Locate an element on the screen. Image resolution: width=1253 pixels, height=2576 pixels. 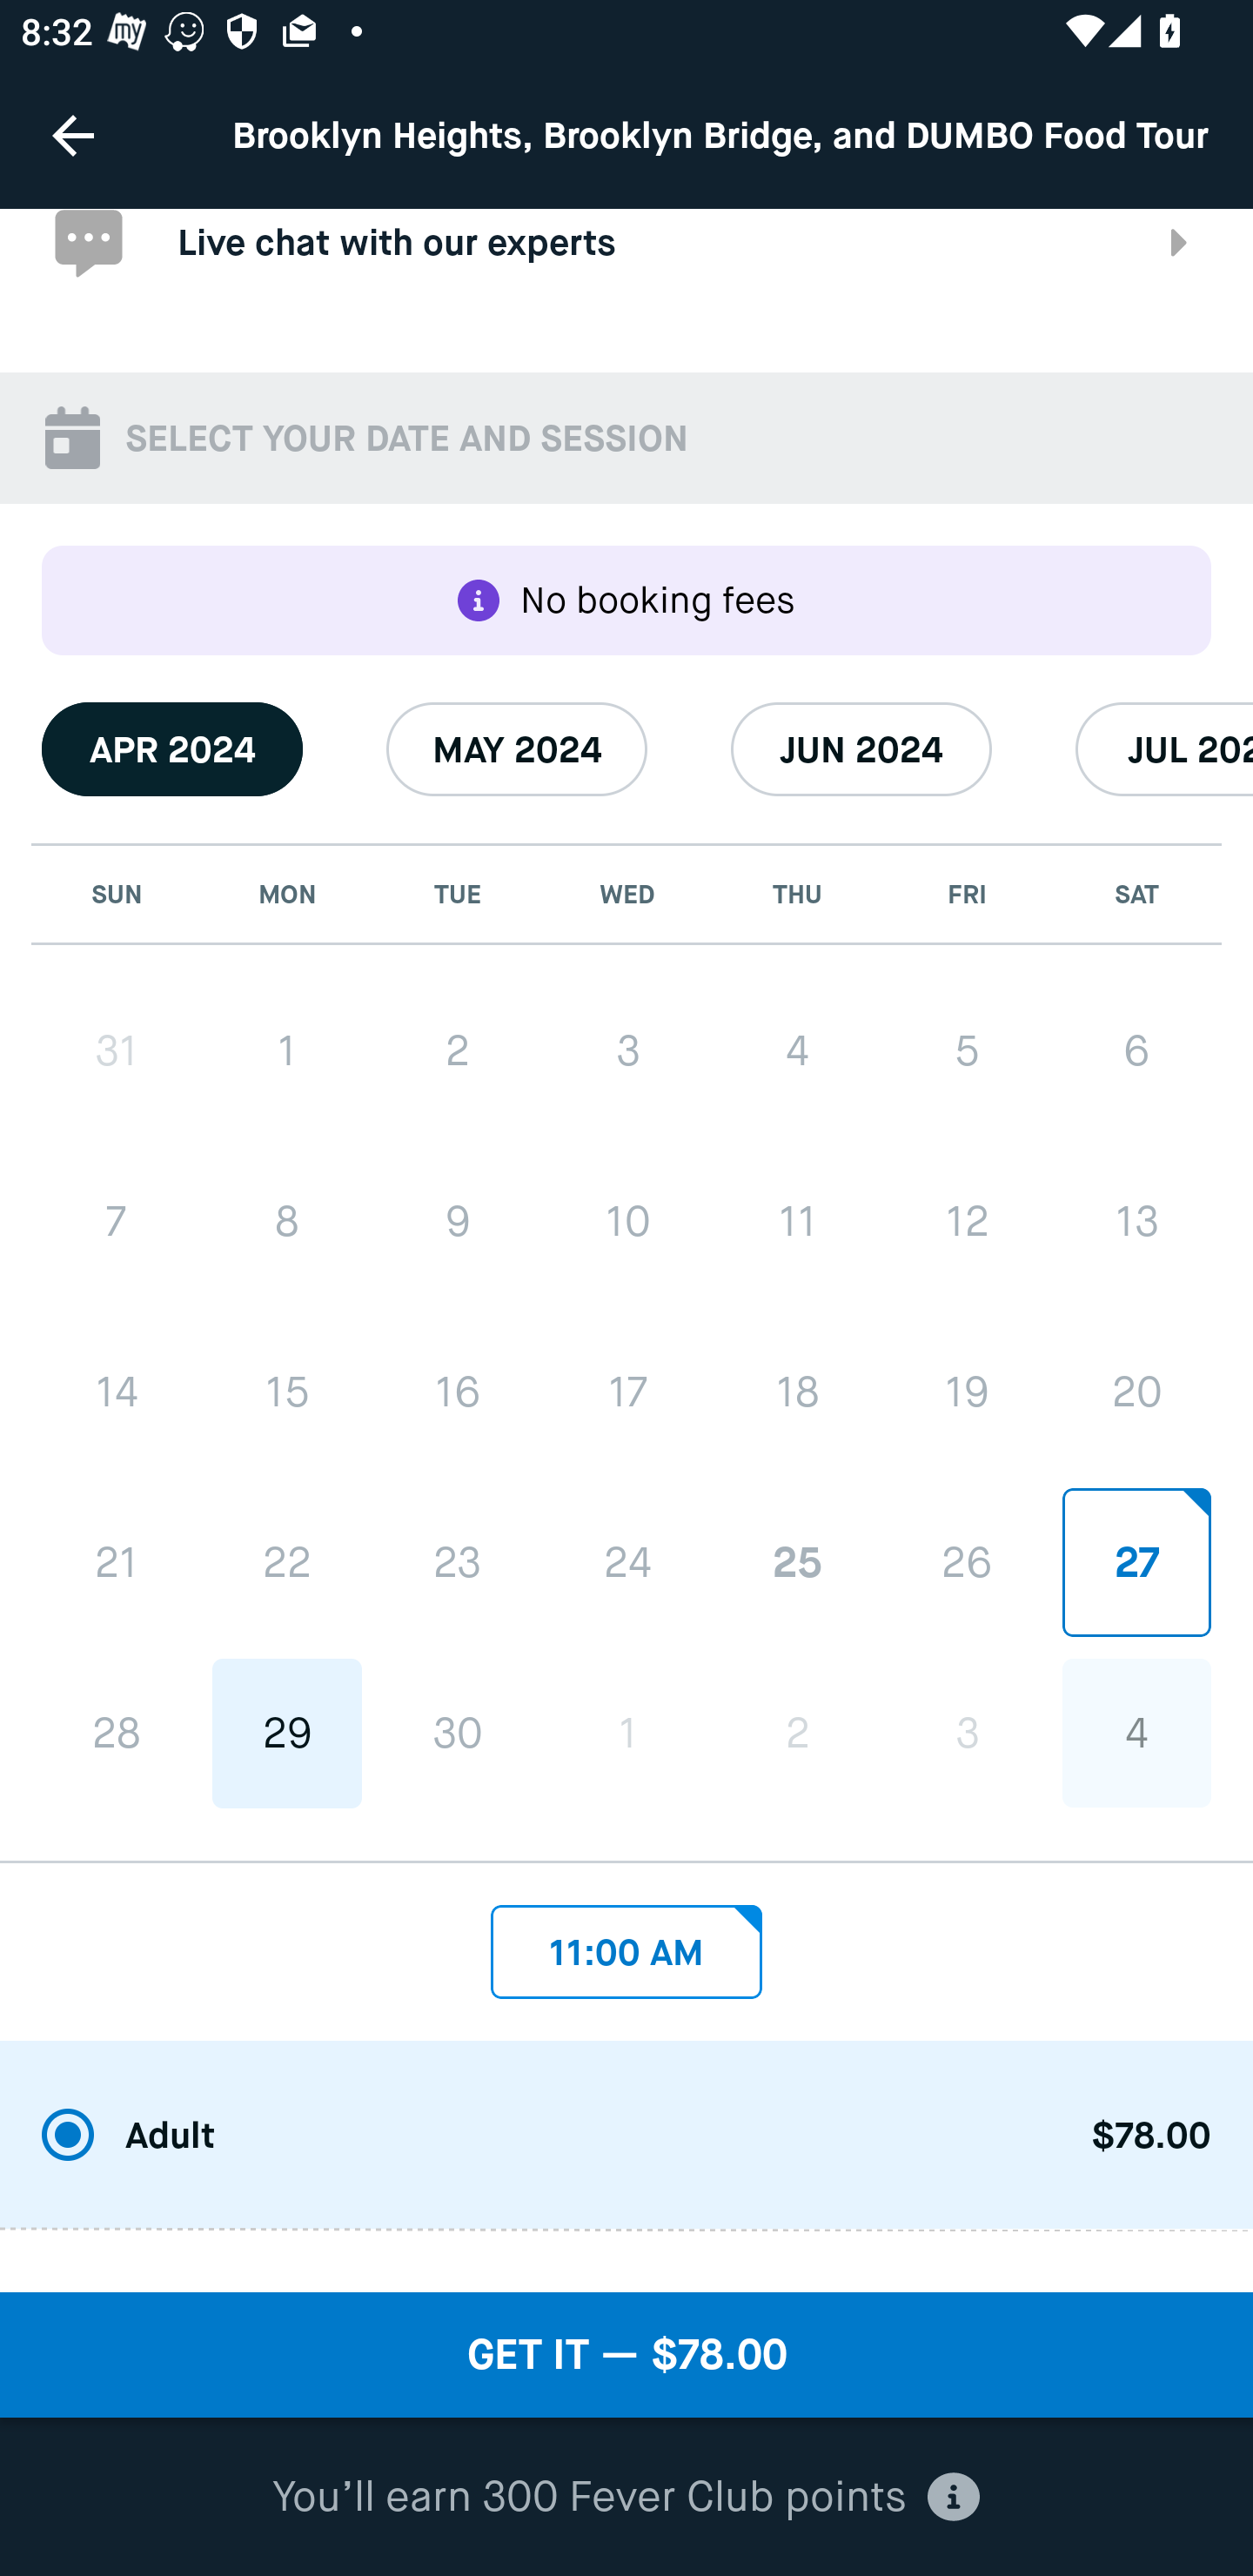
Navigate up is located at coordinates (73, 135).